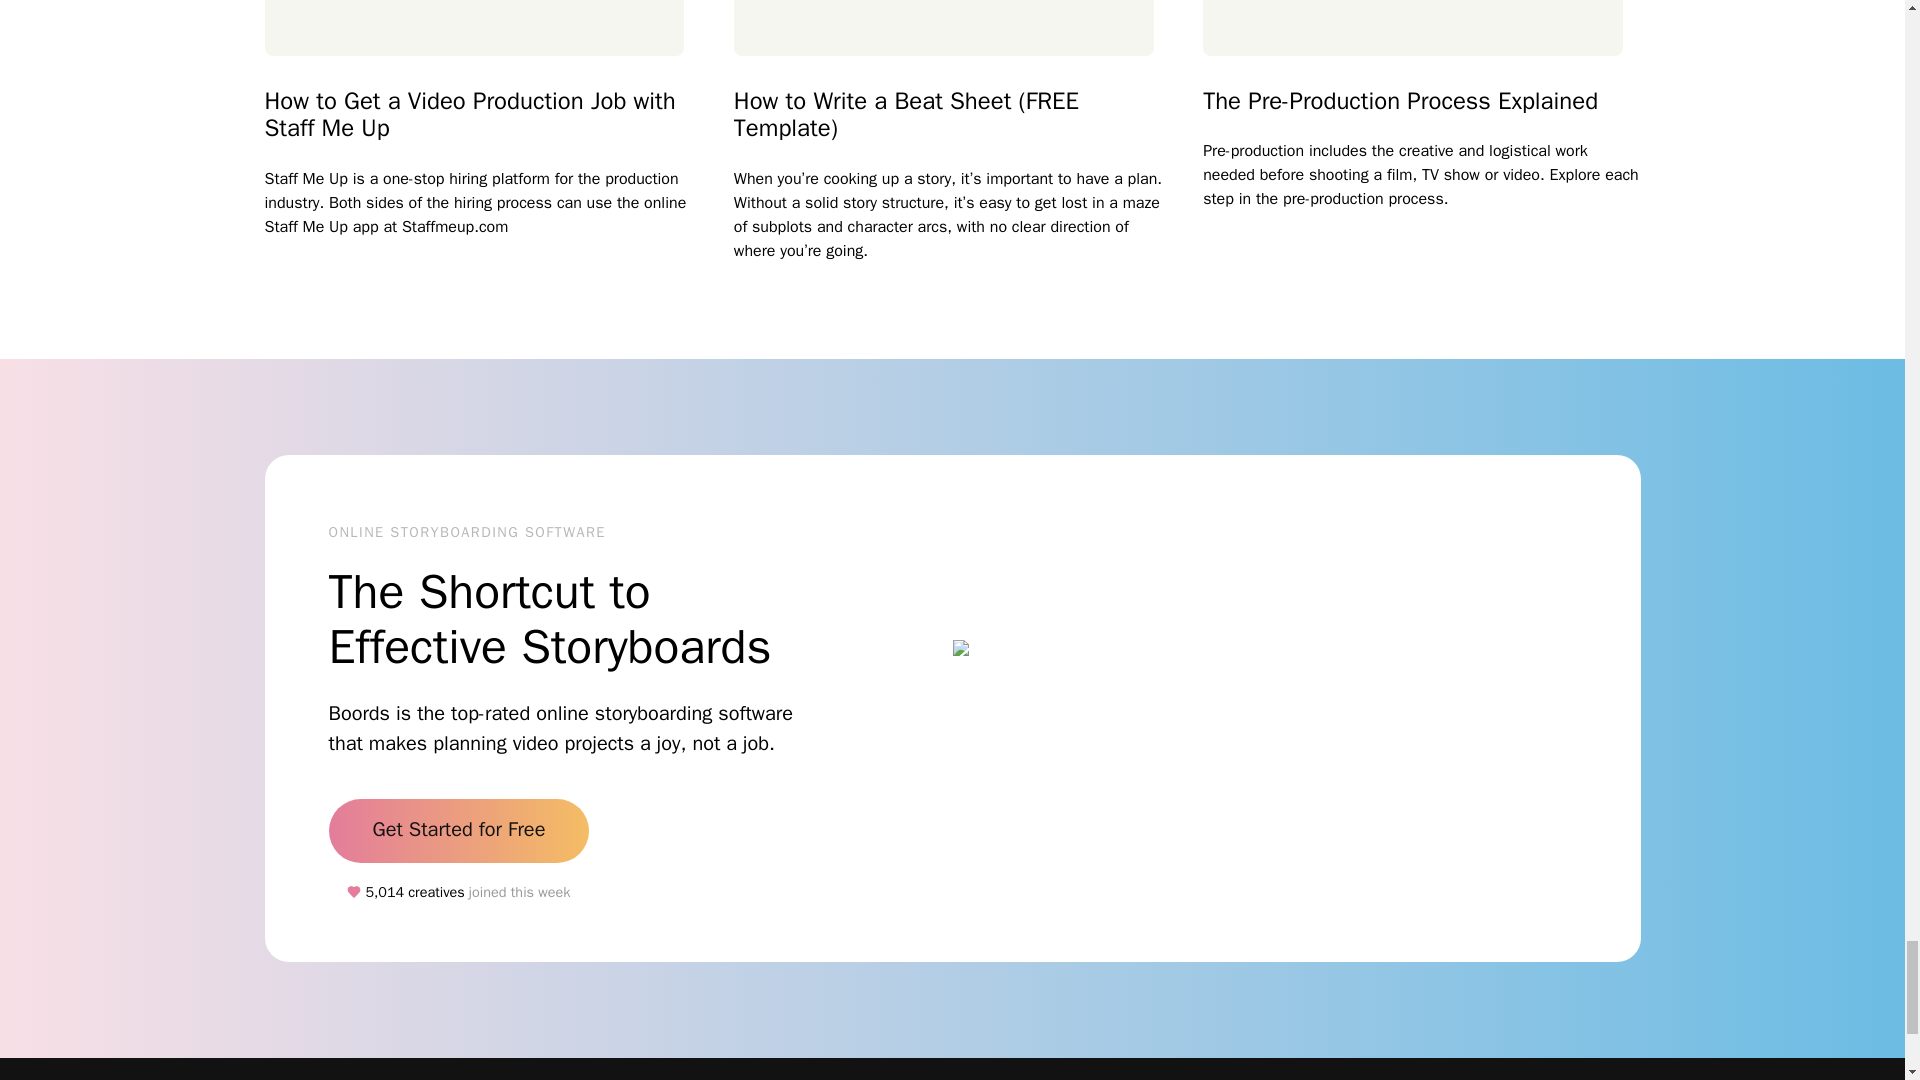  Describe the element at coordinates (1421, 101) in the screenshot. I see `The Pre-Production Process Explained` at that location.